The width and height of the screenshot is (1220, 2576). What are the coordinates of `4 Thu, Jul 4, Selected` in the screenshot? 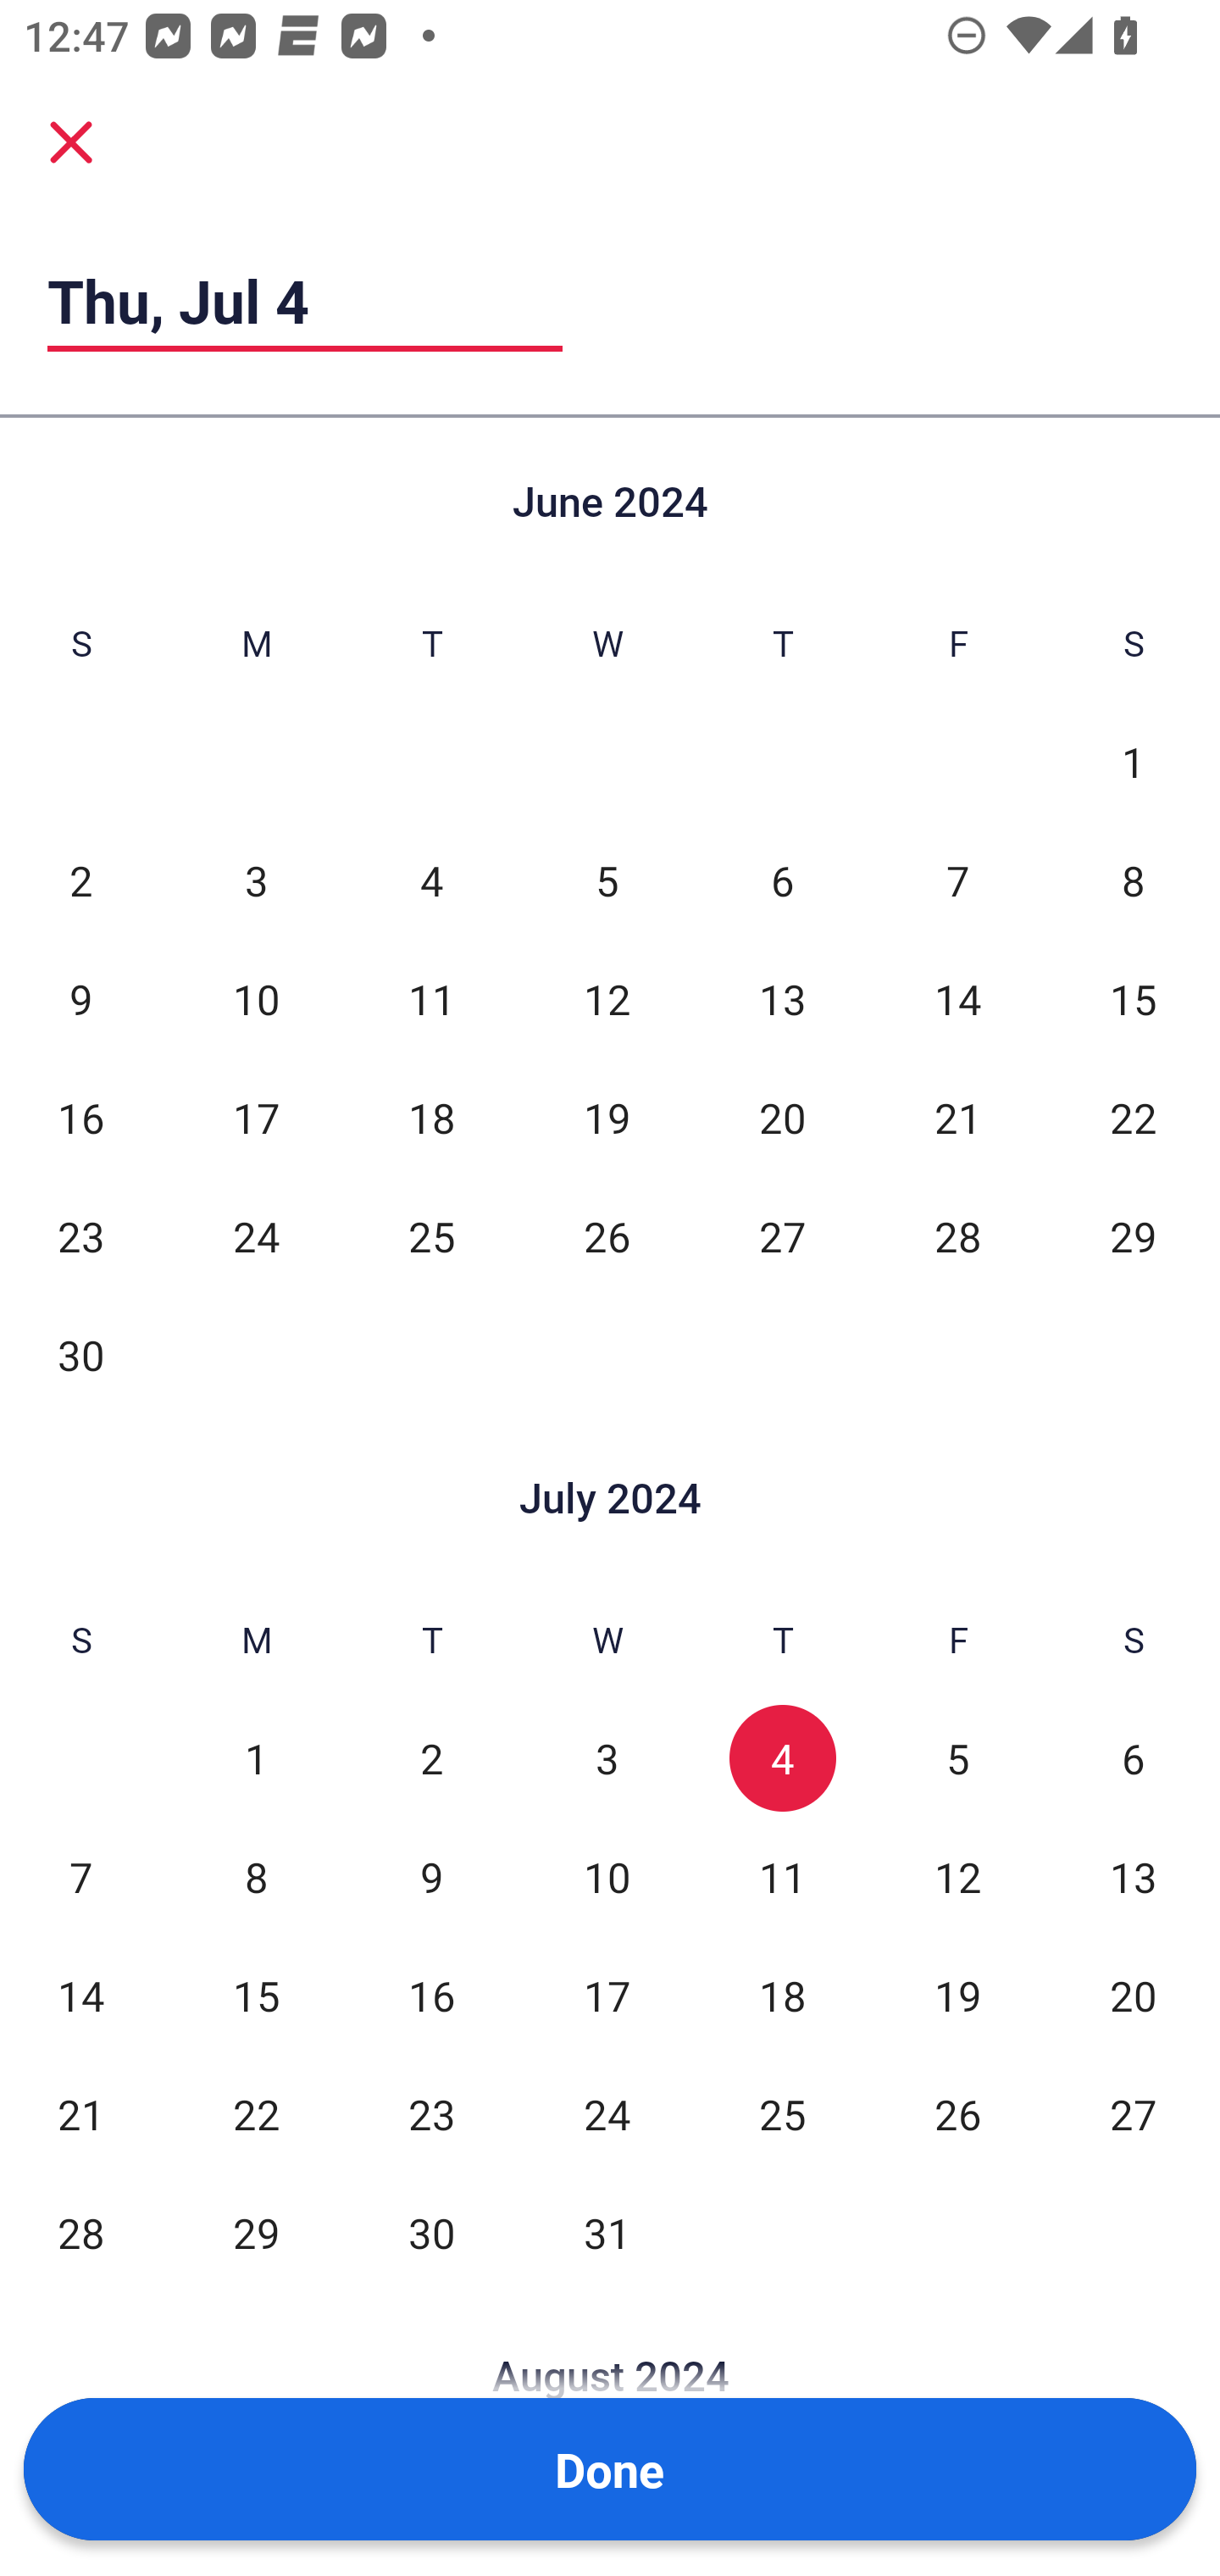 It's located at (782, 1759).